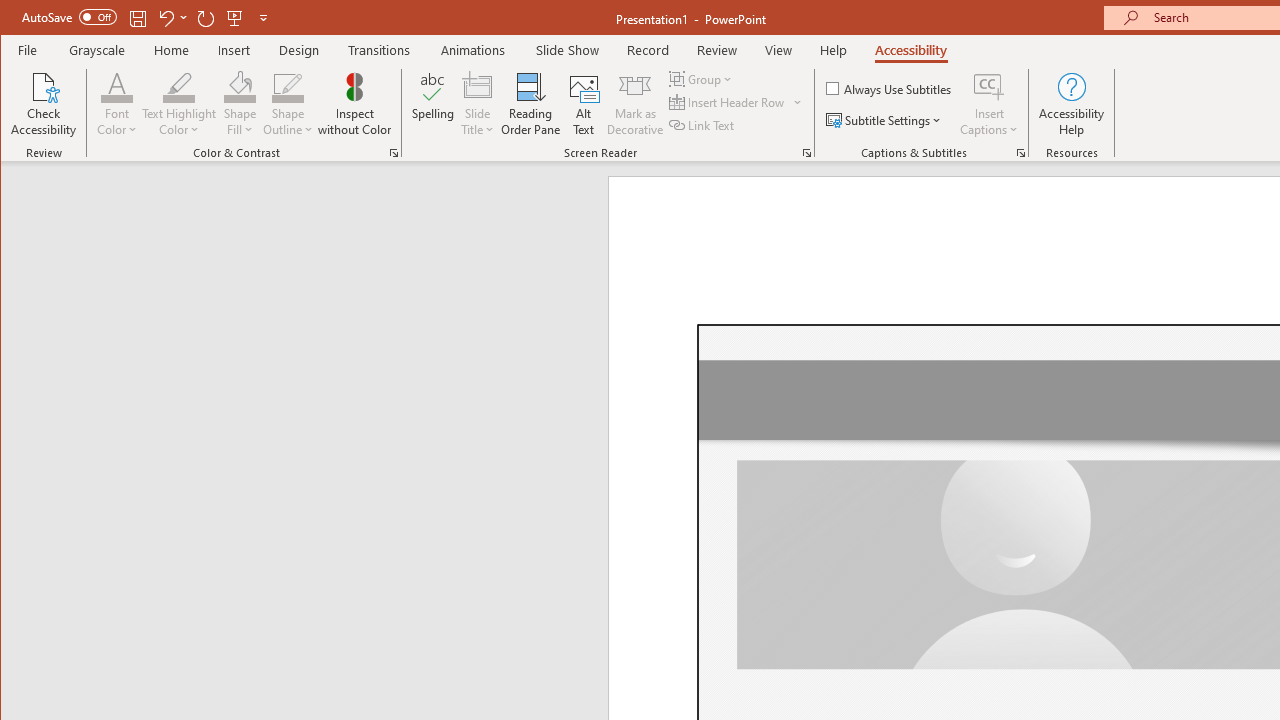 The width and height of the screenshot is (1280, 720). What do you see at coordinates (478, 104) in the screenshot?
I see `Slide Title` at bounding box center [478, 104].